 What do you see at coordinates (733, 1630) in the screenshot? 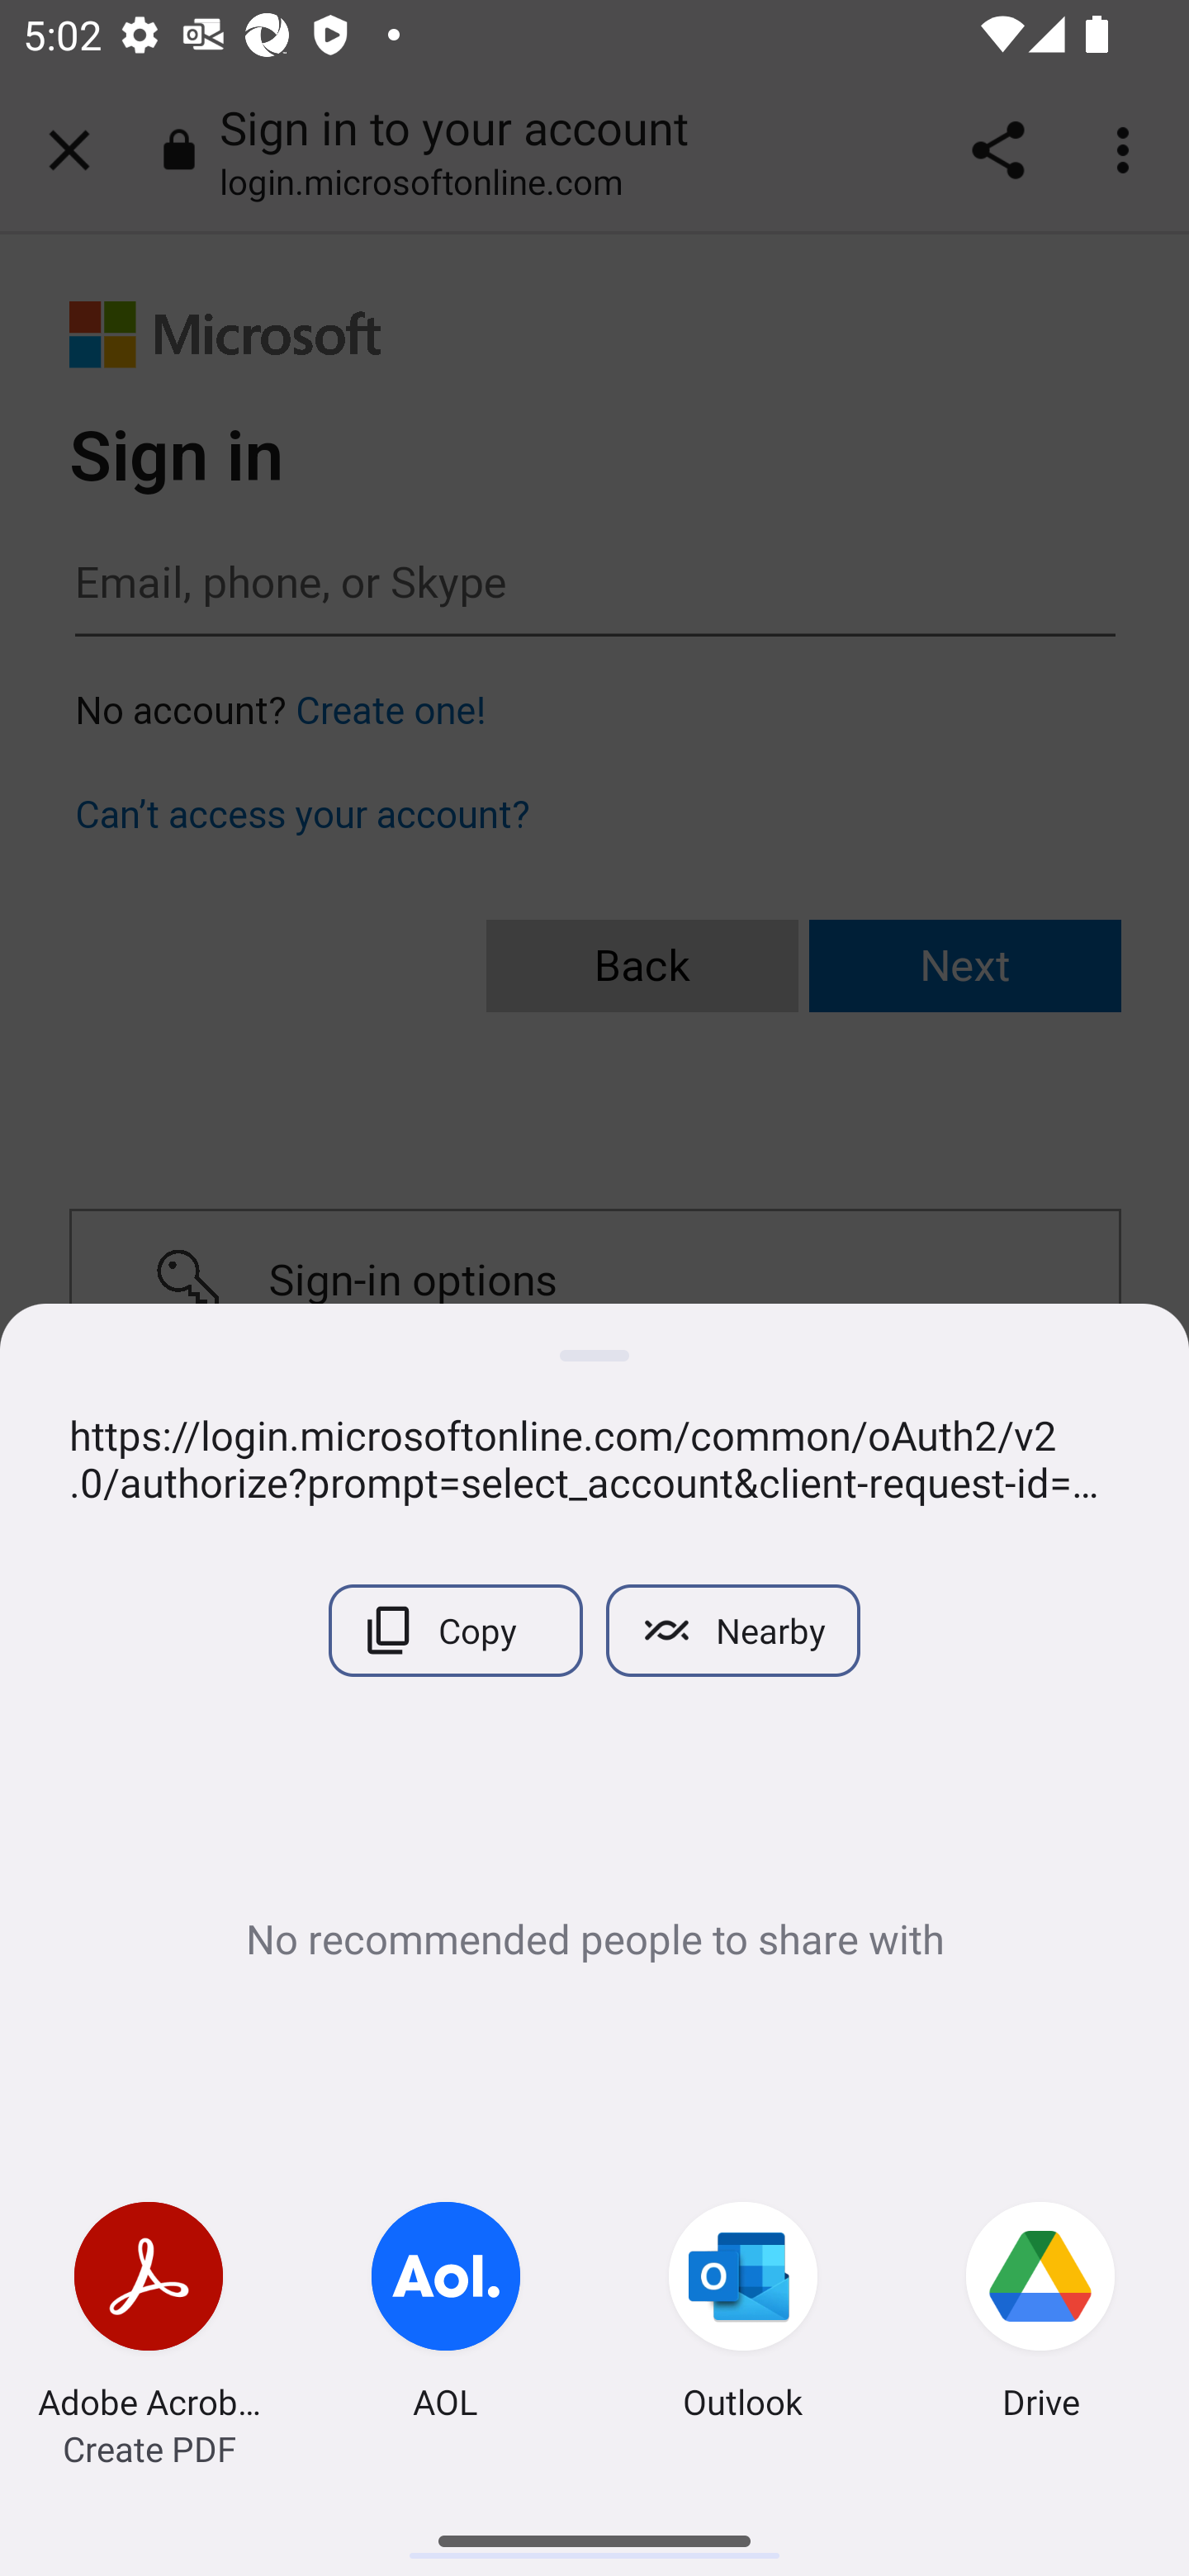
I see `Nearby` at bounding box center [733, 1630].